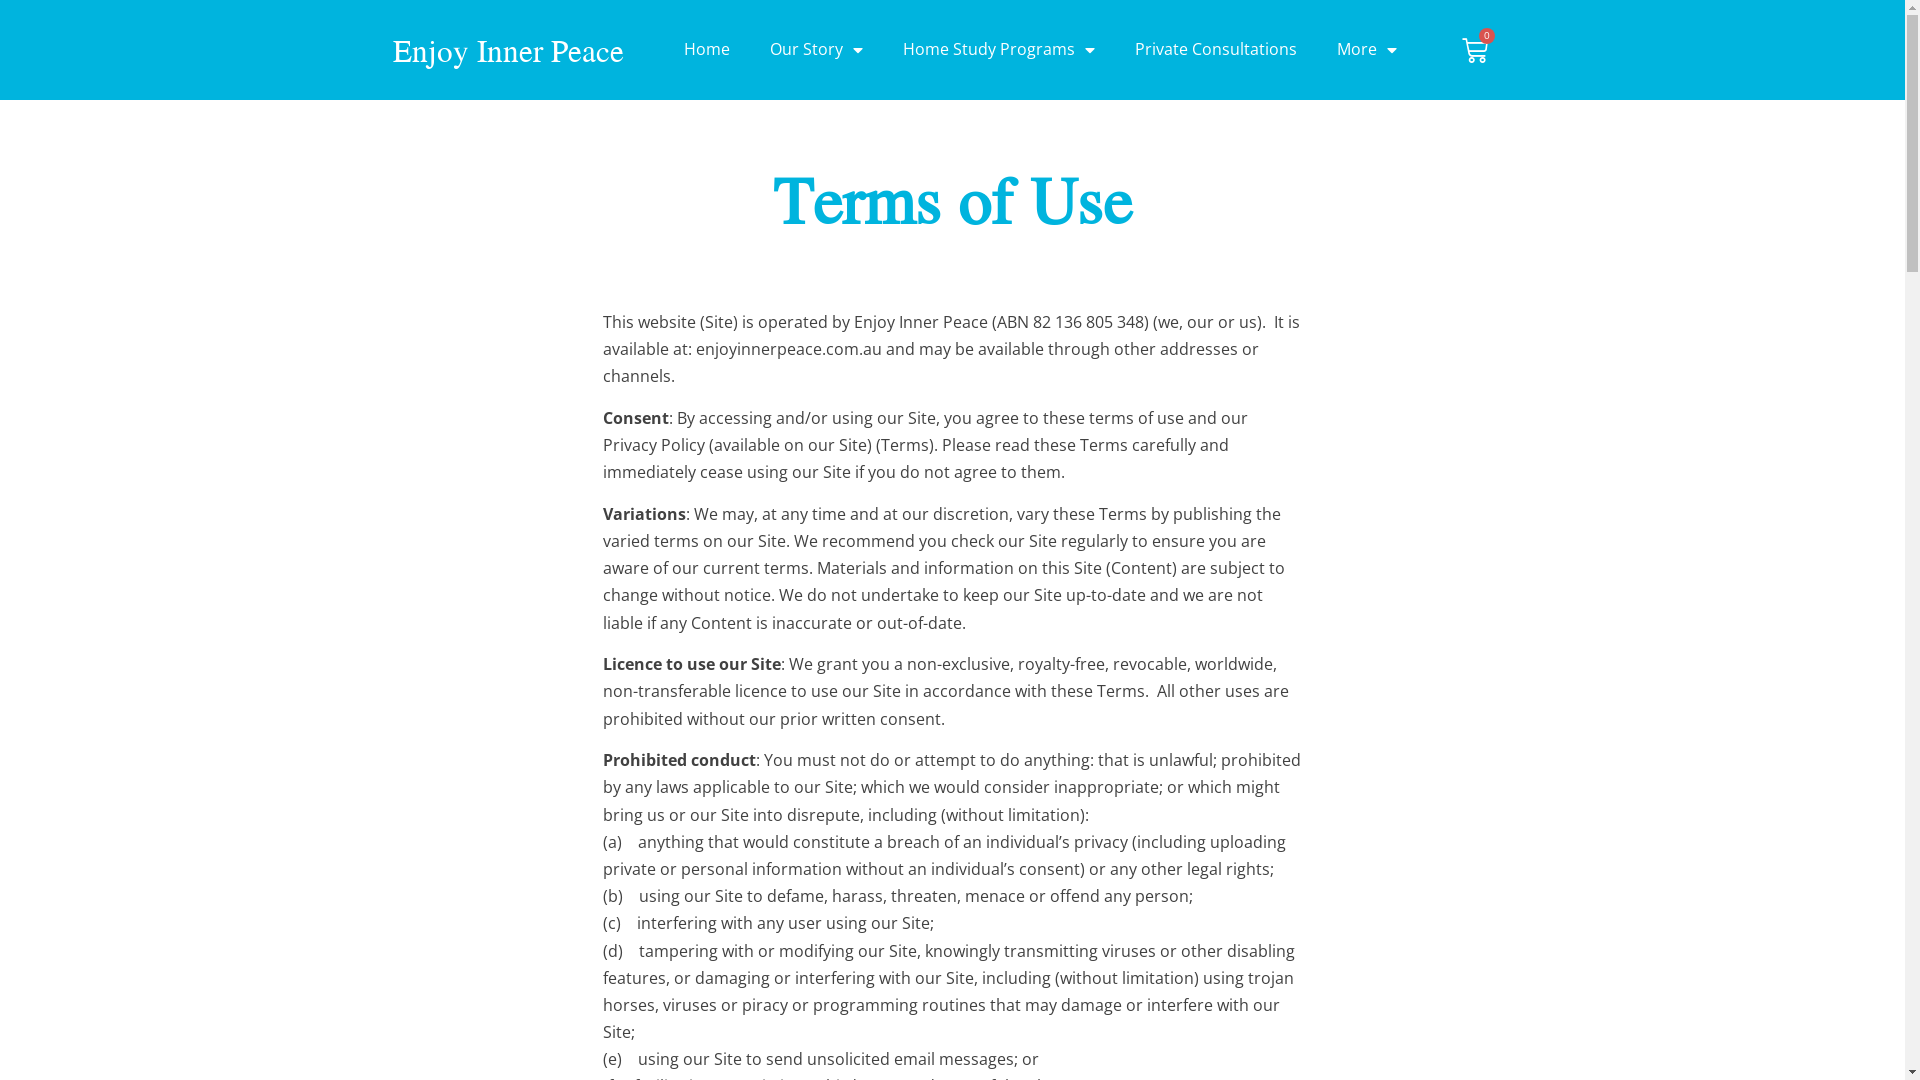 The image size is (1920, 1080). I want to click on Home, so click(707, 50).